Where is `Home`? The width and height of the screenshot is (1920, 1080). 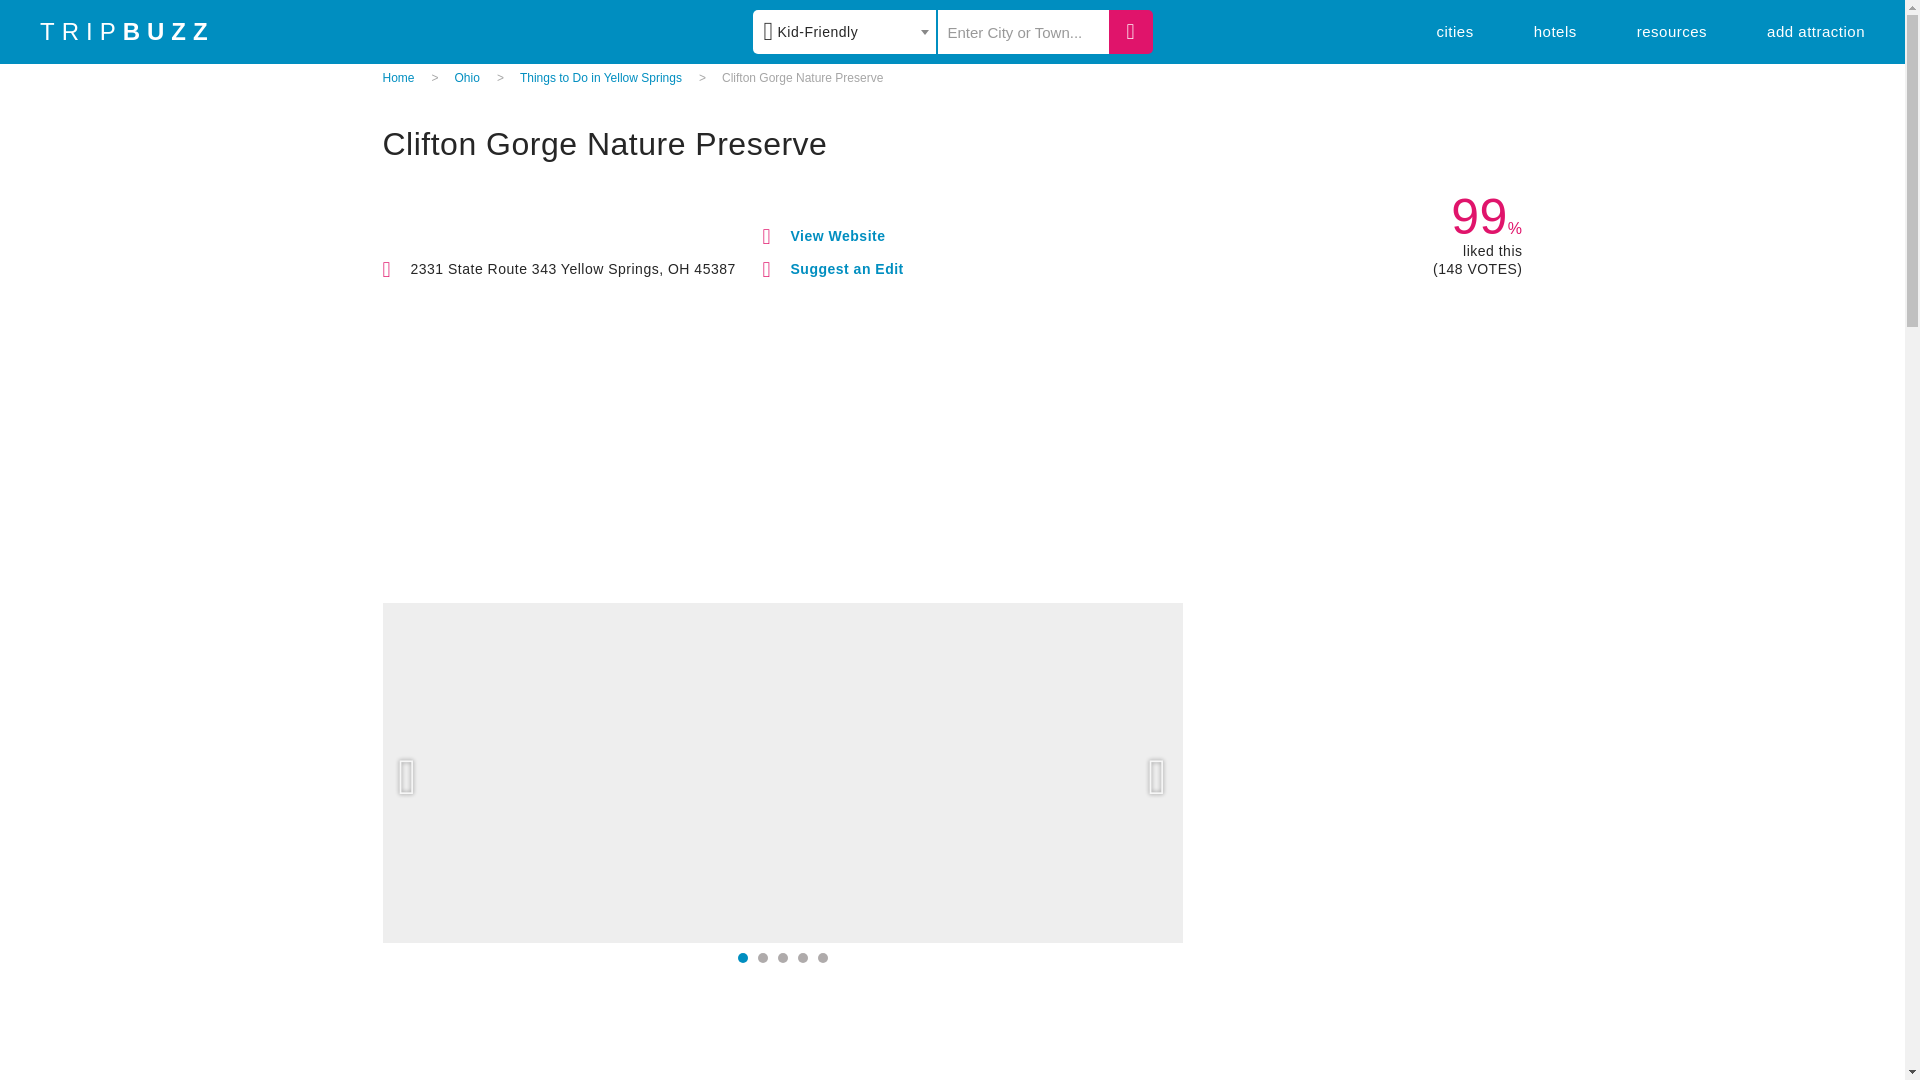 Home is located at coordinates (398, 78).